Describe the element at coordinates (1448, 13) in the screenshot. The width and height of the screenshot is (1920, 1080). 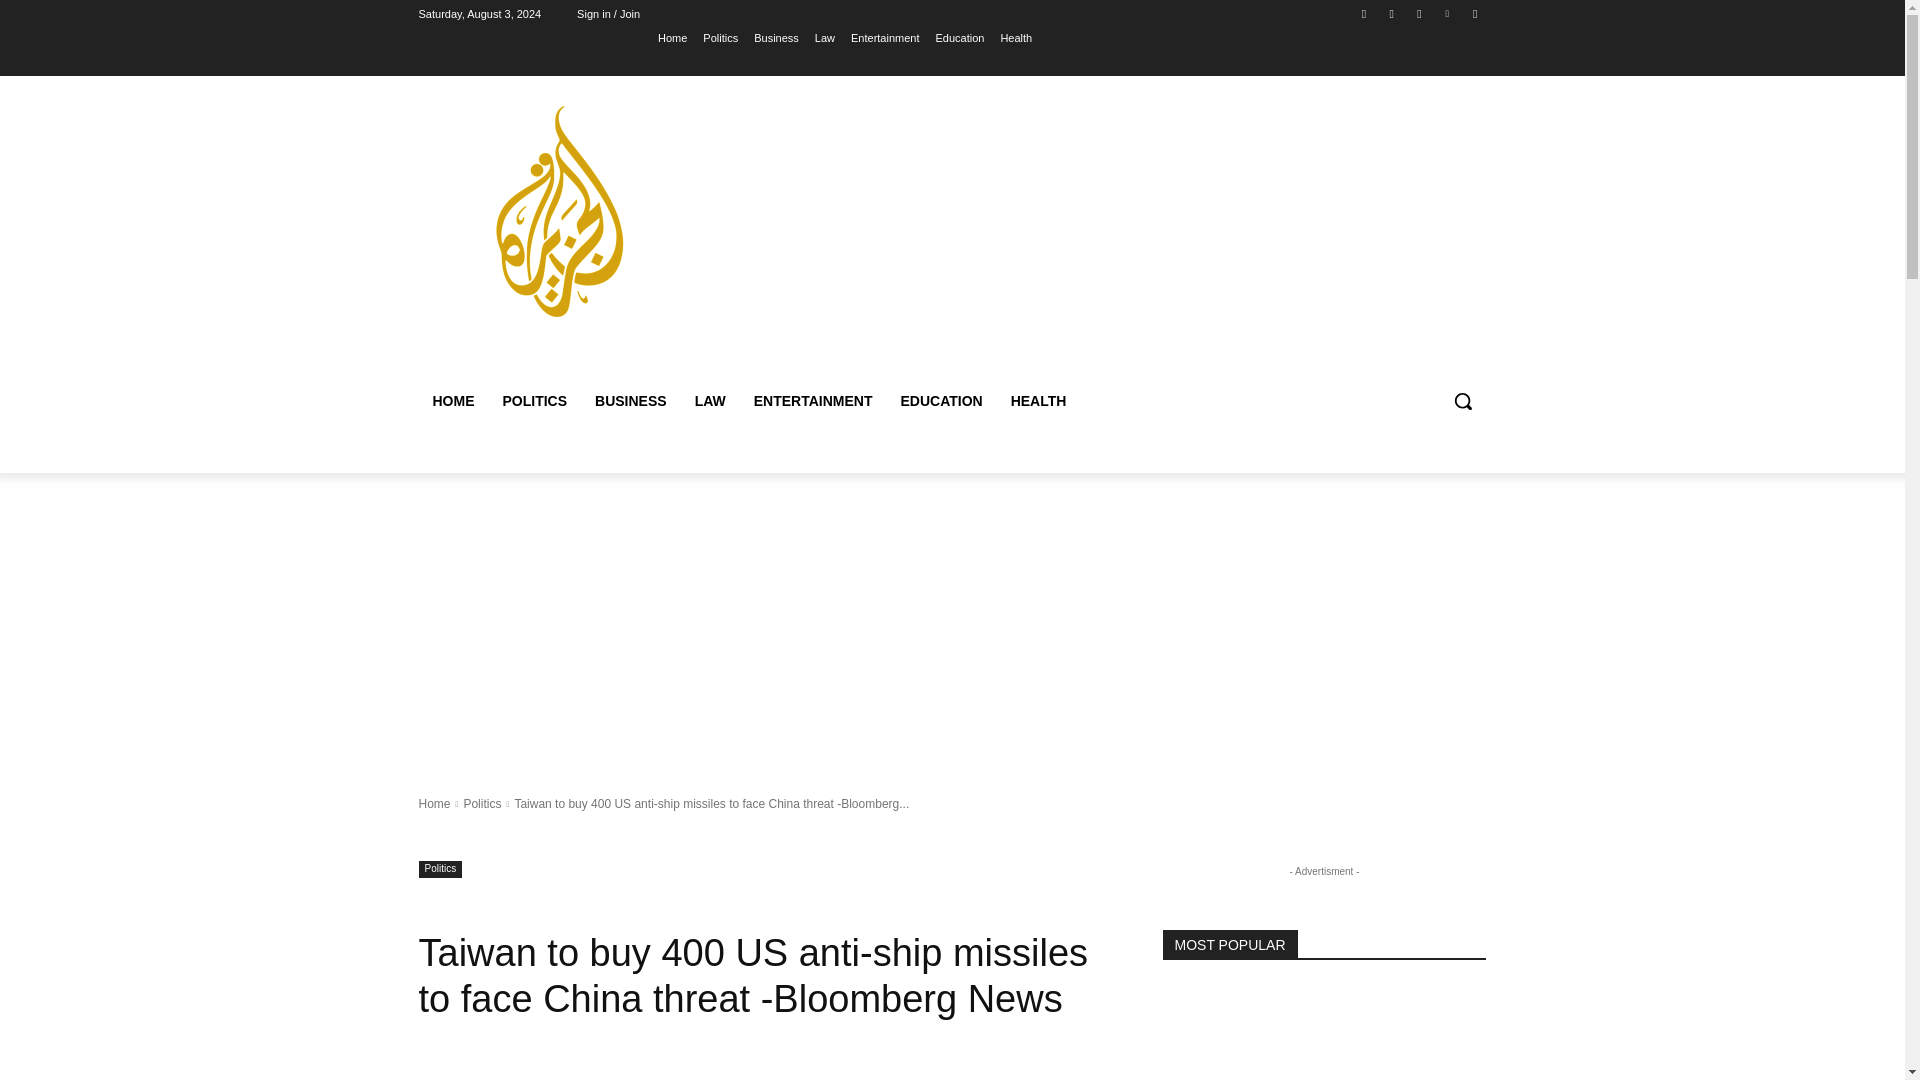
I see `Vimeo` at that location.